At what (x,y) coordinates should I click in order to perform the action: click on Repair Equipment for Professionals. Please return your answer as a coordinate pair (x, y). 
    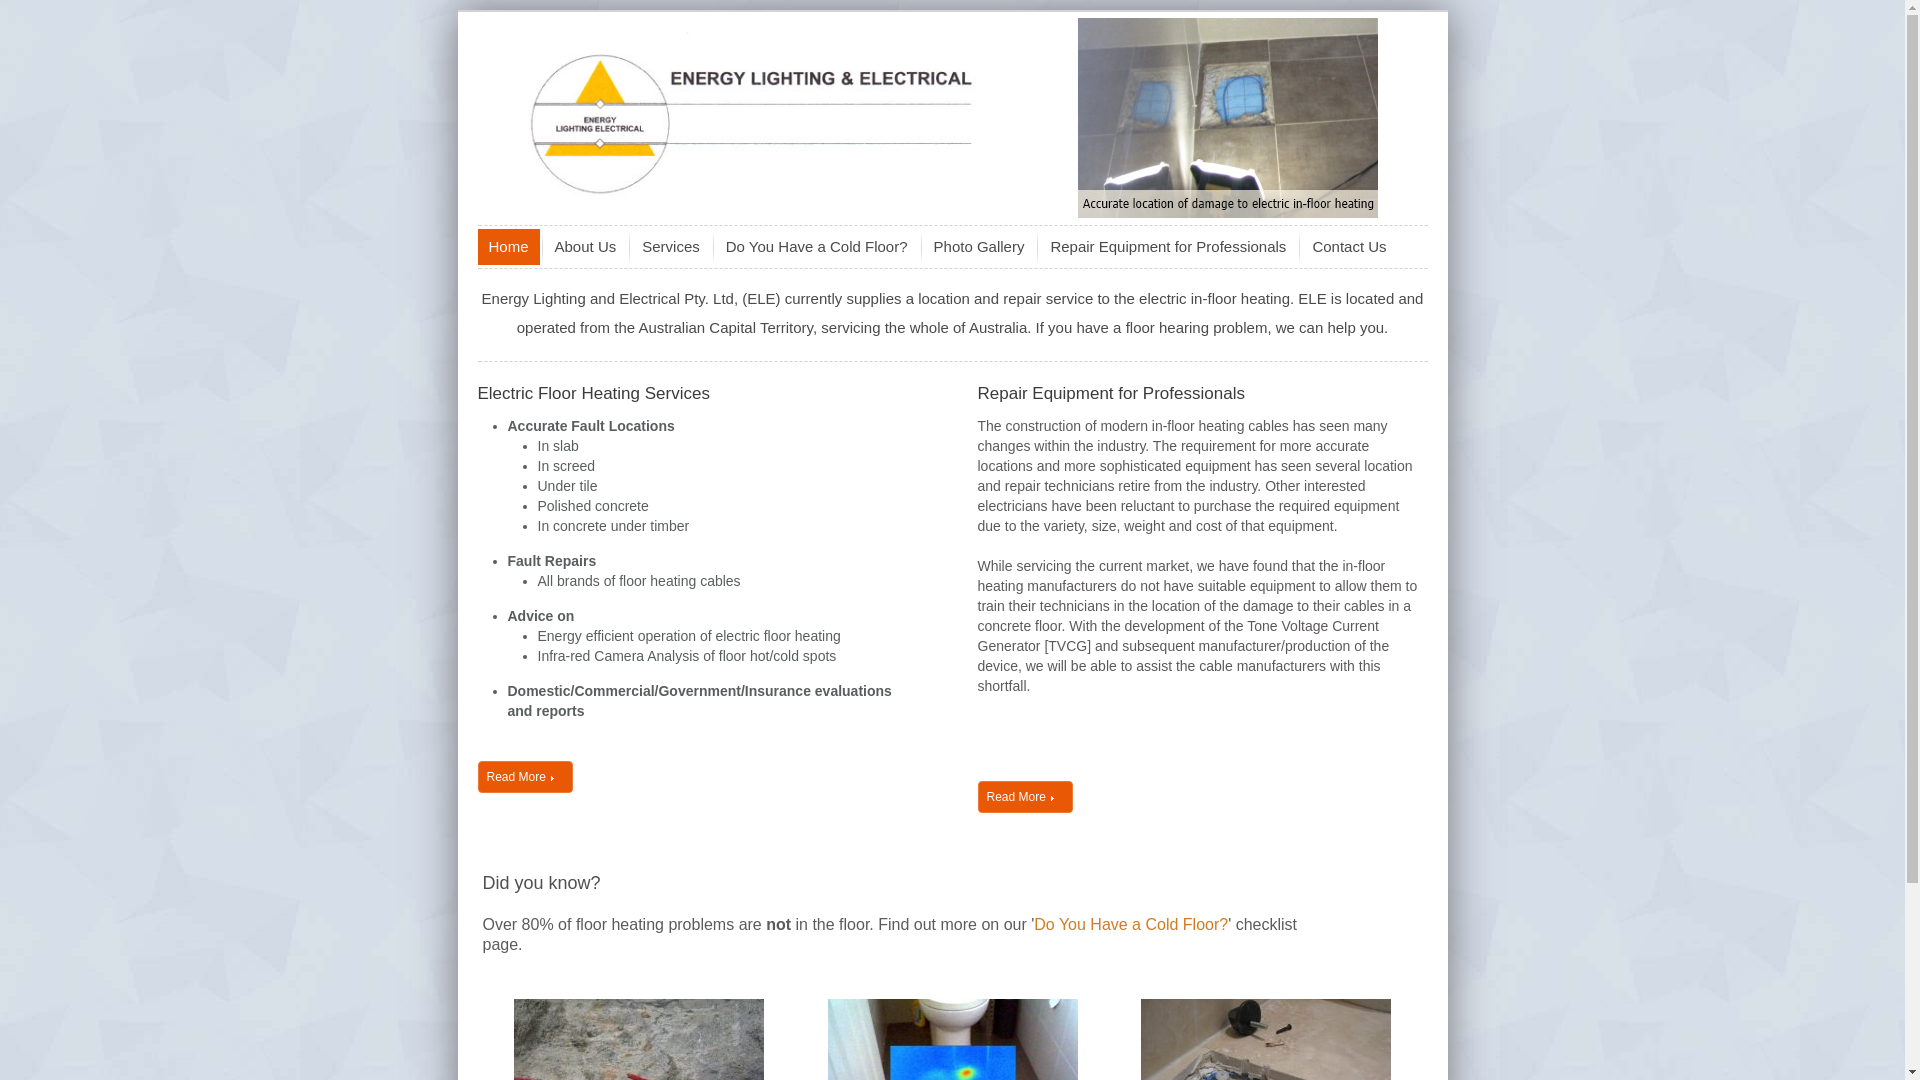
    Looking at the image, I should click on (1168, 247).